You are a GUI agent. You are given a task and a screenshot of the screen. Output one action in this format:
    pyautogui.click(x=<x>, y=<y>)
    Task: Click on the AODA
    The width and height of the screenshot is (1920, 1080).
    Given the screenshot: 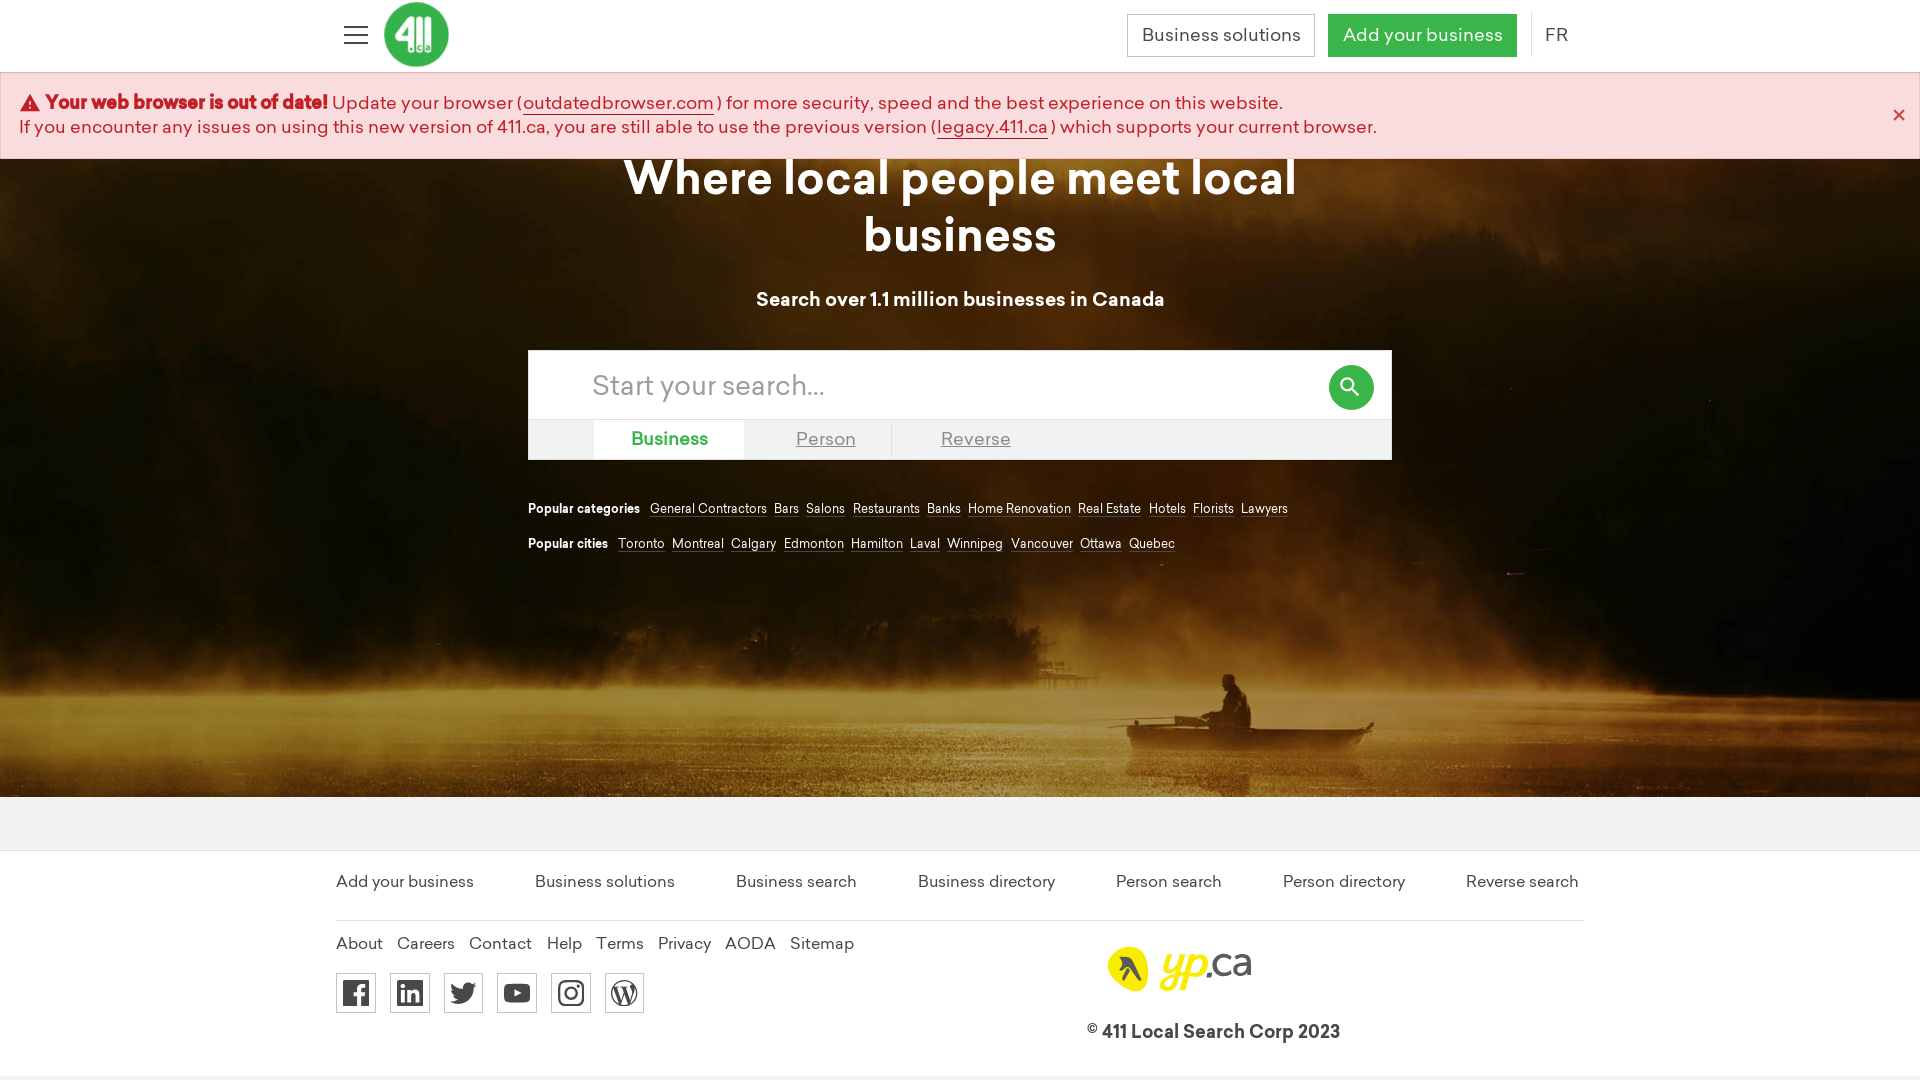 What is the action you would take?
    pyautogui.click(x=750, y=943)
    